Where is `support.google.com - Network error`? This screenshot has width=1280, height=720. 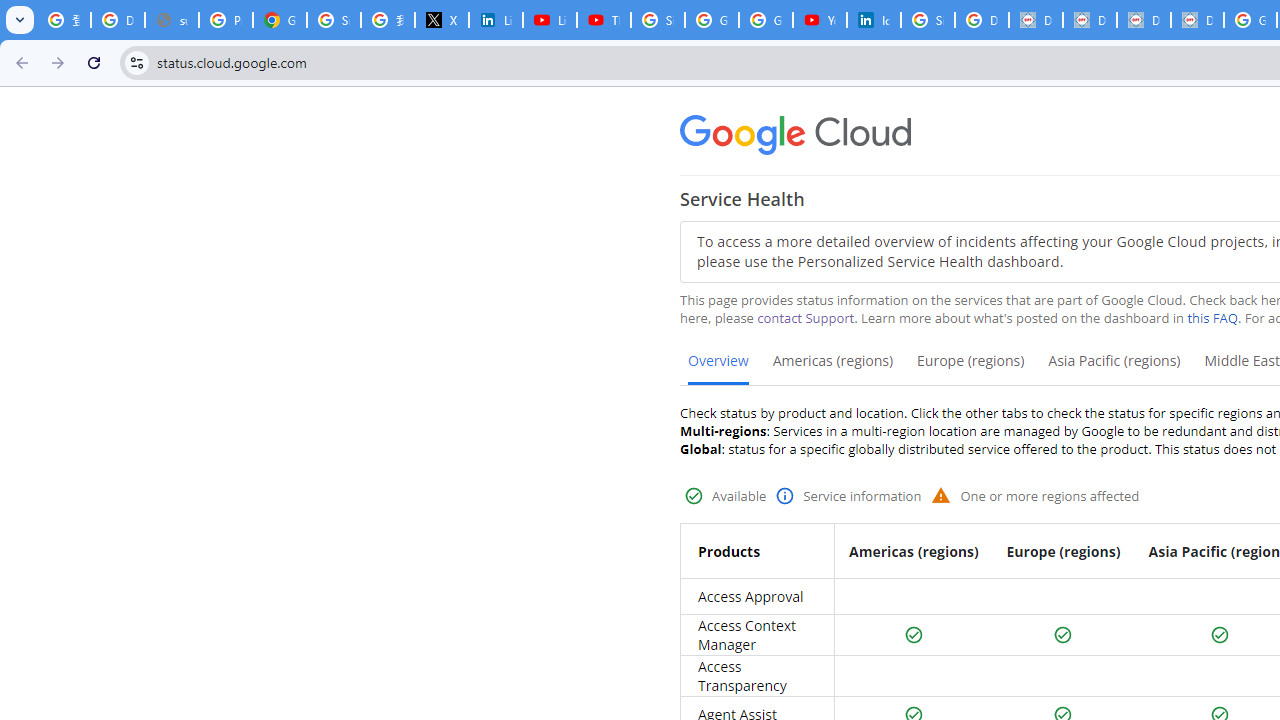 support.google.com - Network error is located at coordinates (171, 20).